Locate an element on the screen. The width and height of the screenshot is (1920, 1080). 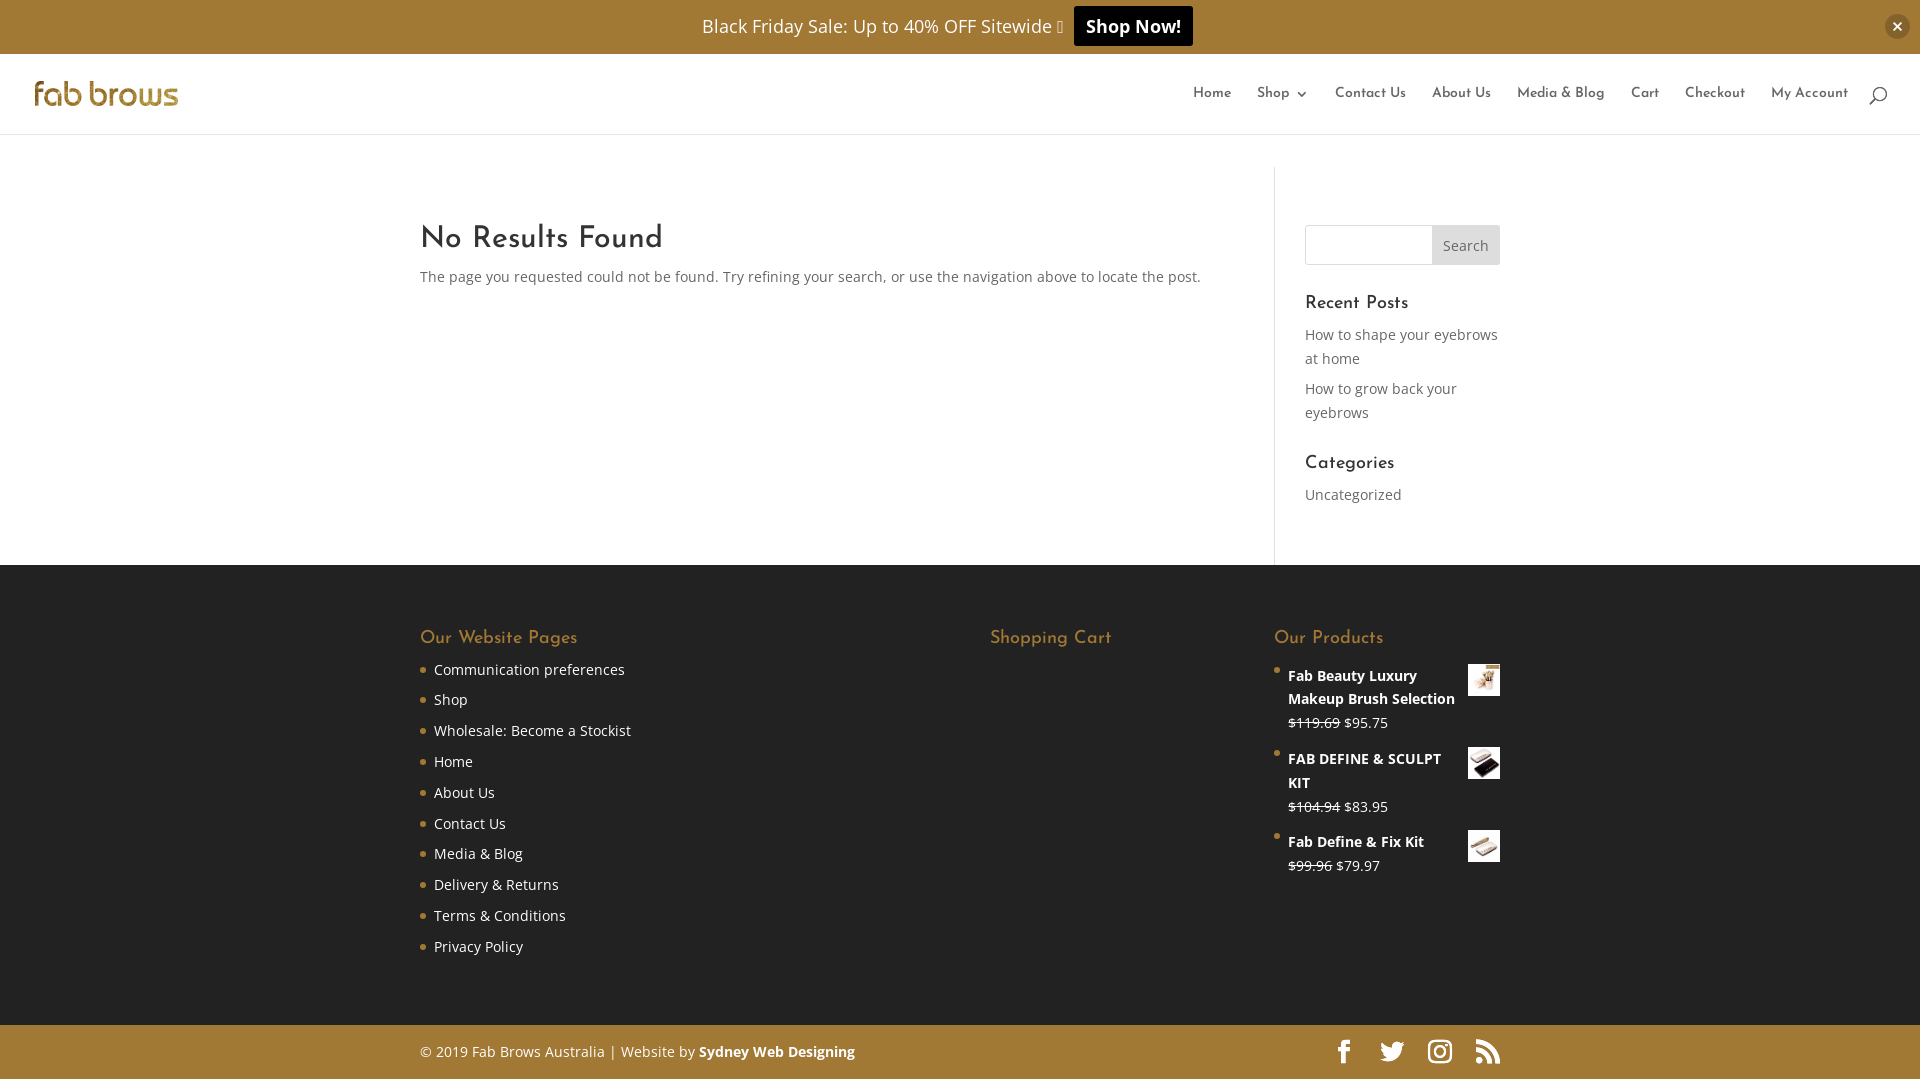
FAB DEFINE & SCULPT KIT is located at coordinates (1394, 771).